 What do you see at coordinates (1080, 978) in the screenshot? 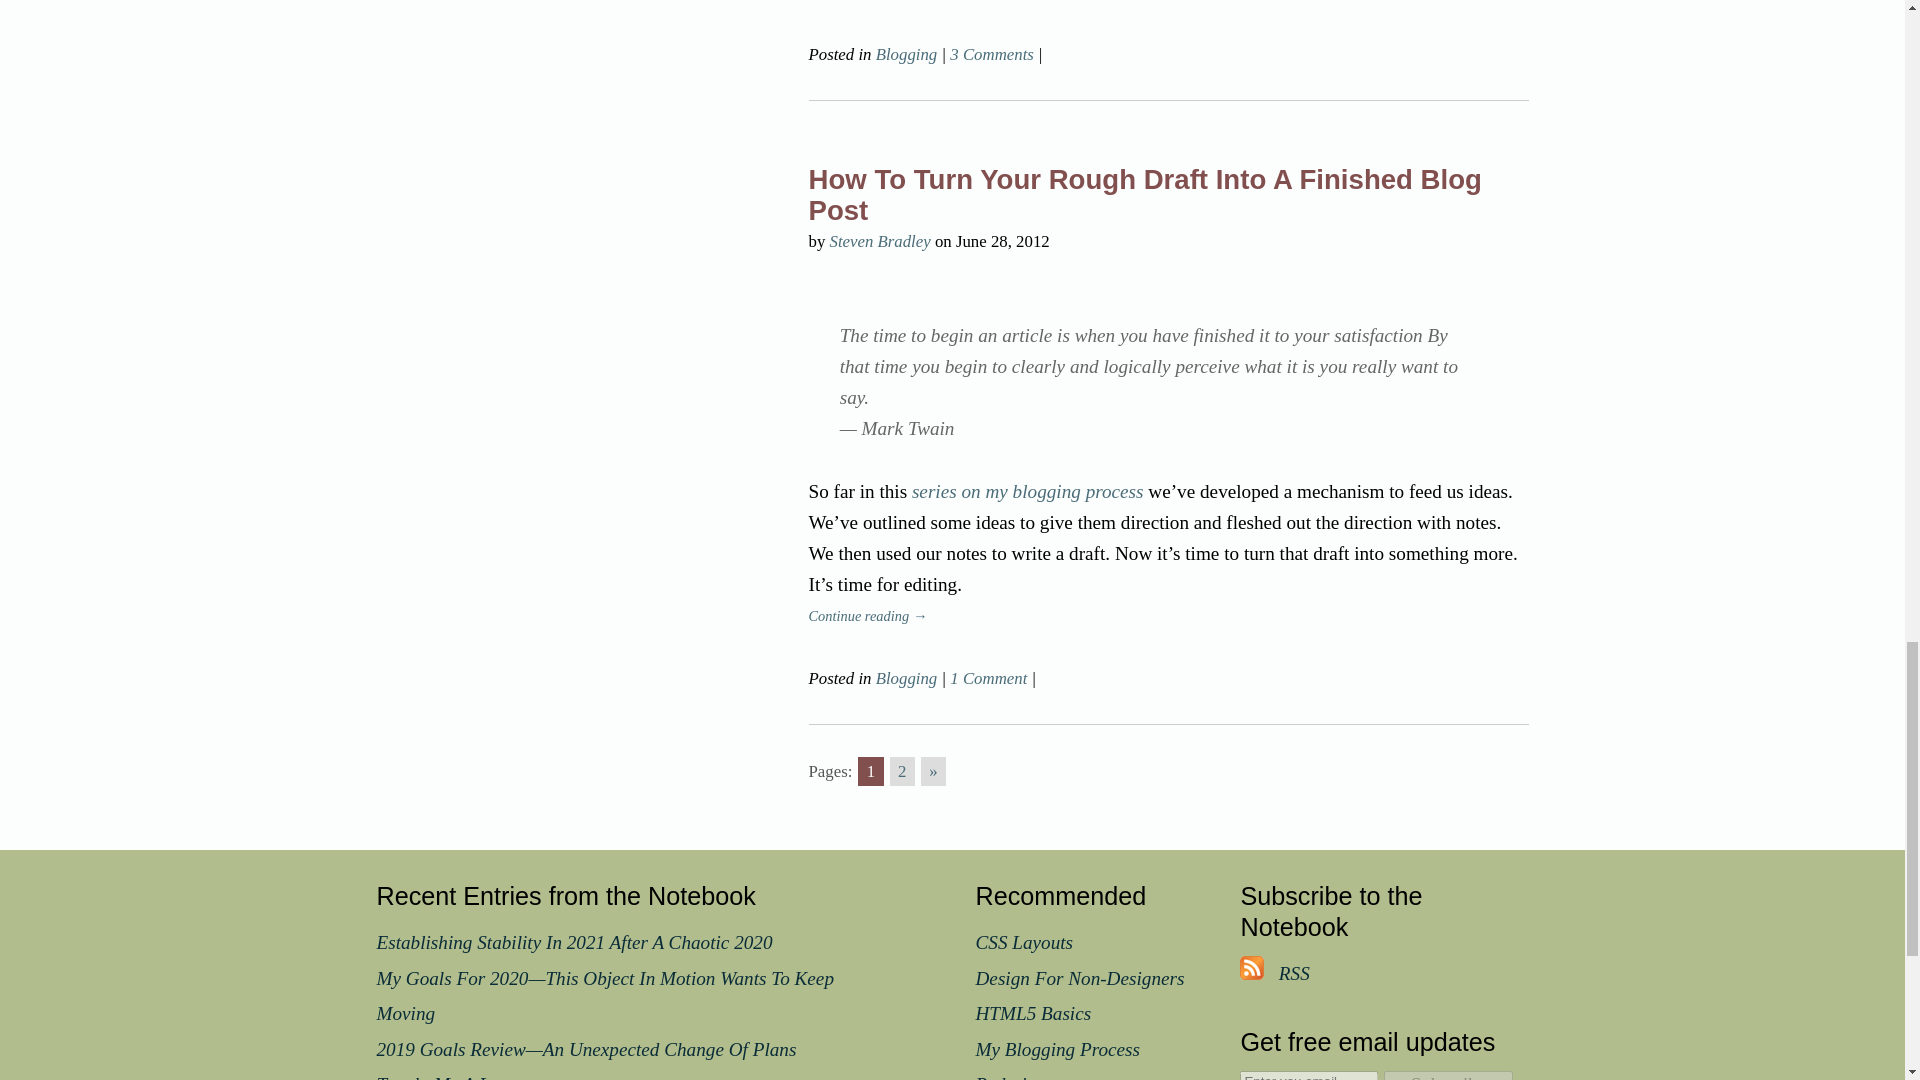
I see `Design For Non-Designers` at bounding box center [1080, 978].